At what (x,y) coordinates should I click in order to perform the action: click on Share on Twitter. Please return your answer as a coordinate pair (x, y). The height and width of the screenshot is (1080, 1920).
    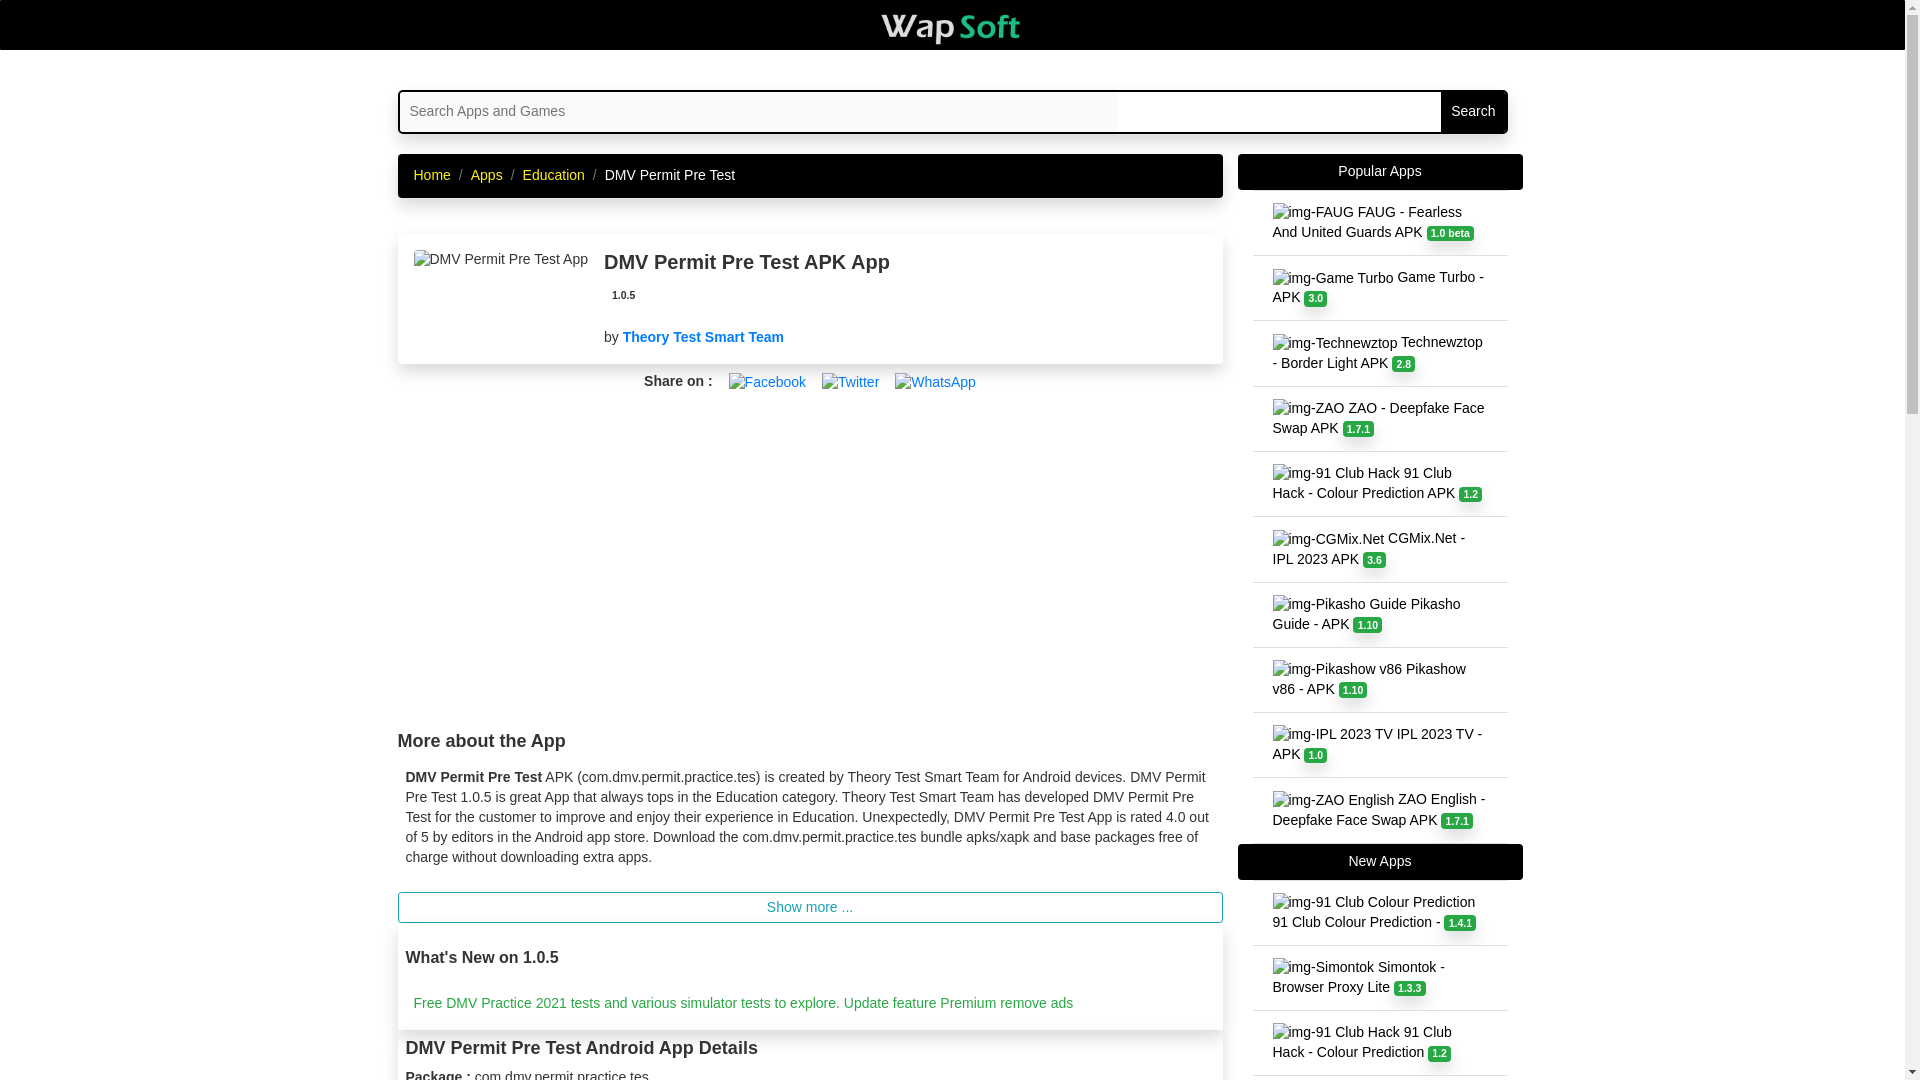
    Looking at the image, I should click on (850, 380).